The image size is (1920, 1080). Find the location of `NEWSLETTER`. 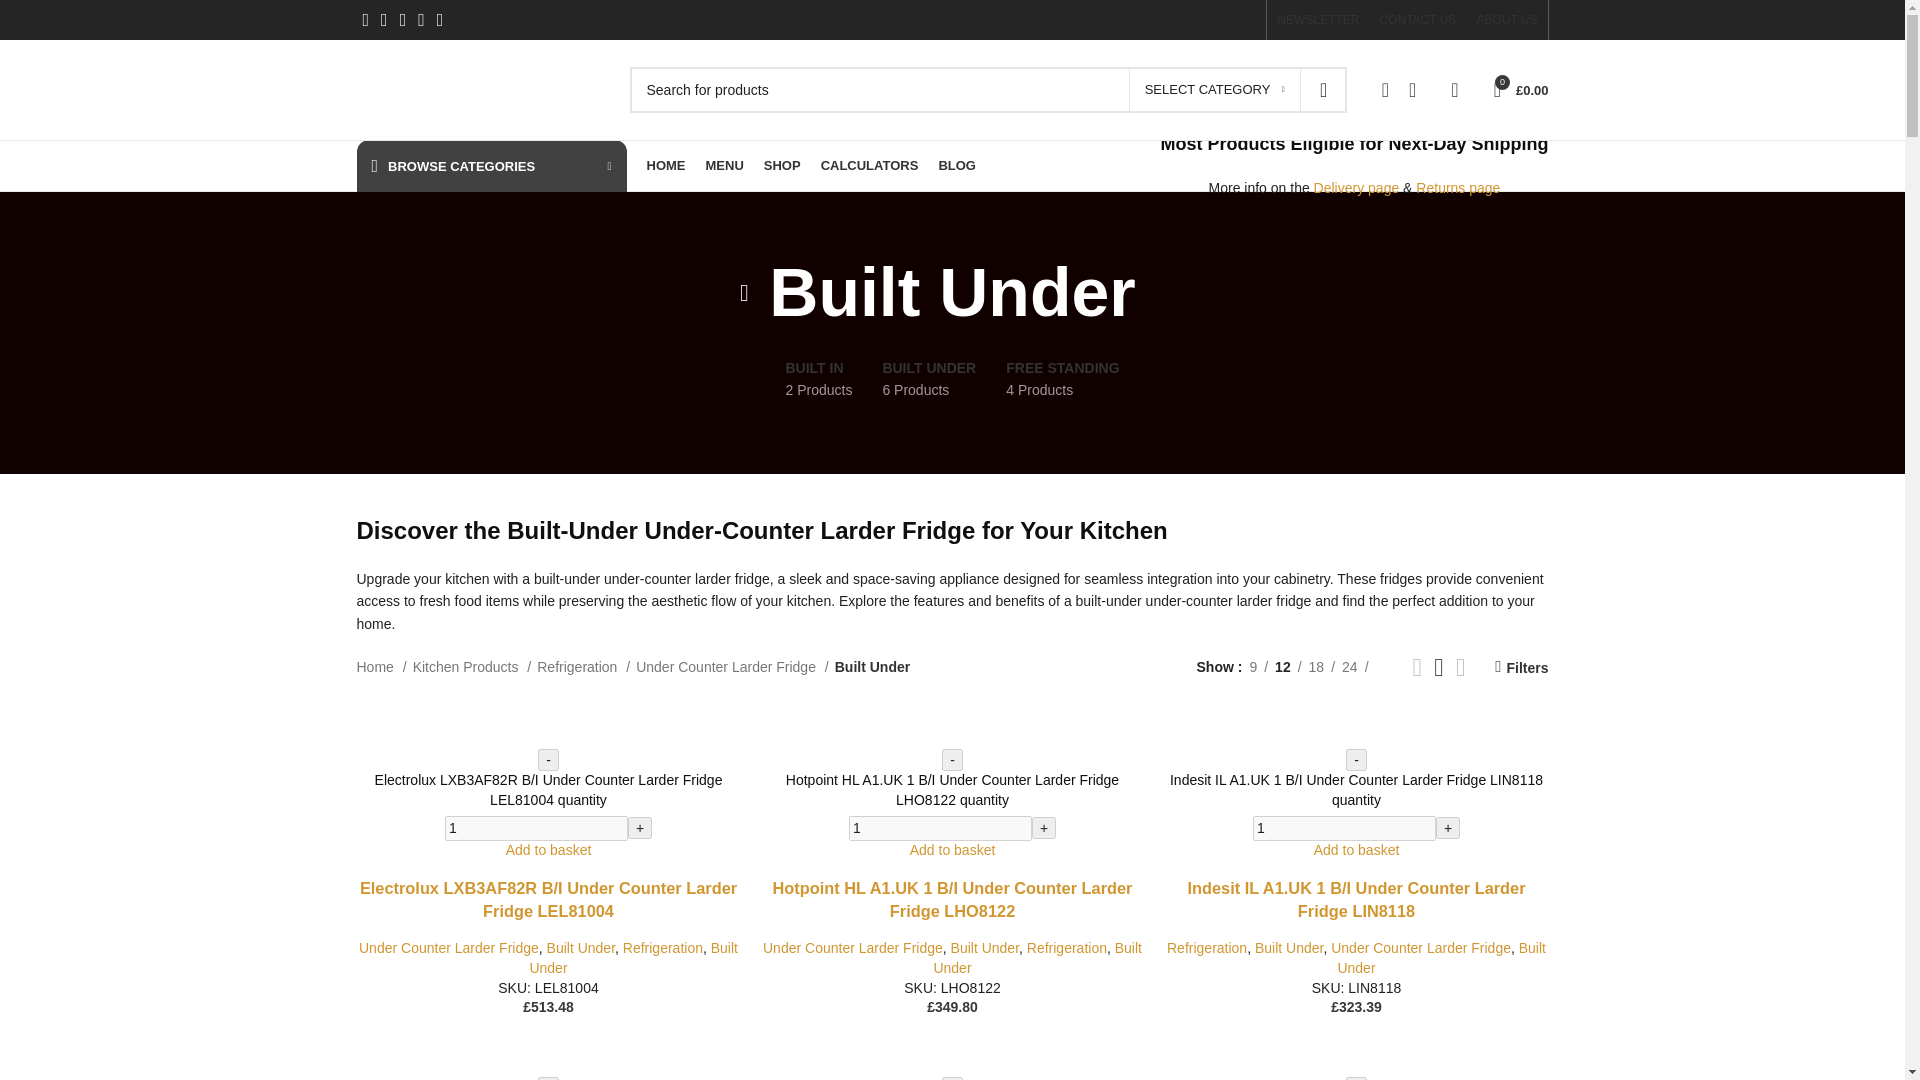

NEWSLETTER is located at coordinates (1318, 20).